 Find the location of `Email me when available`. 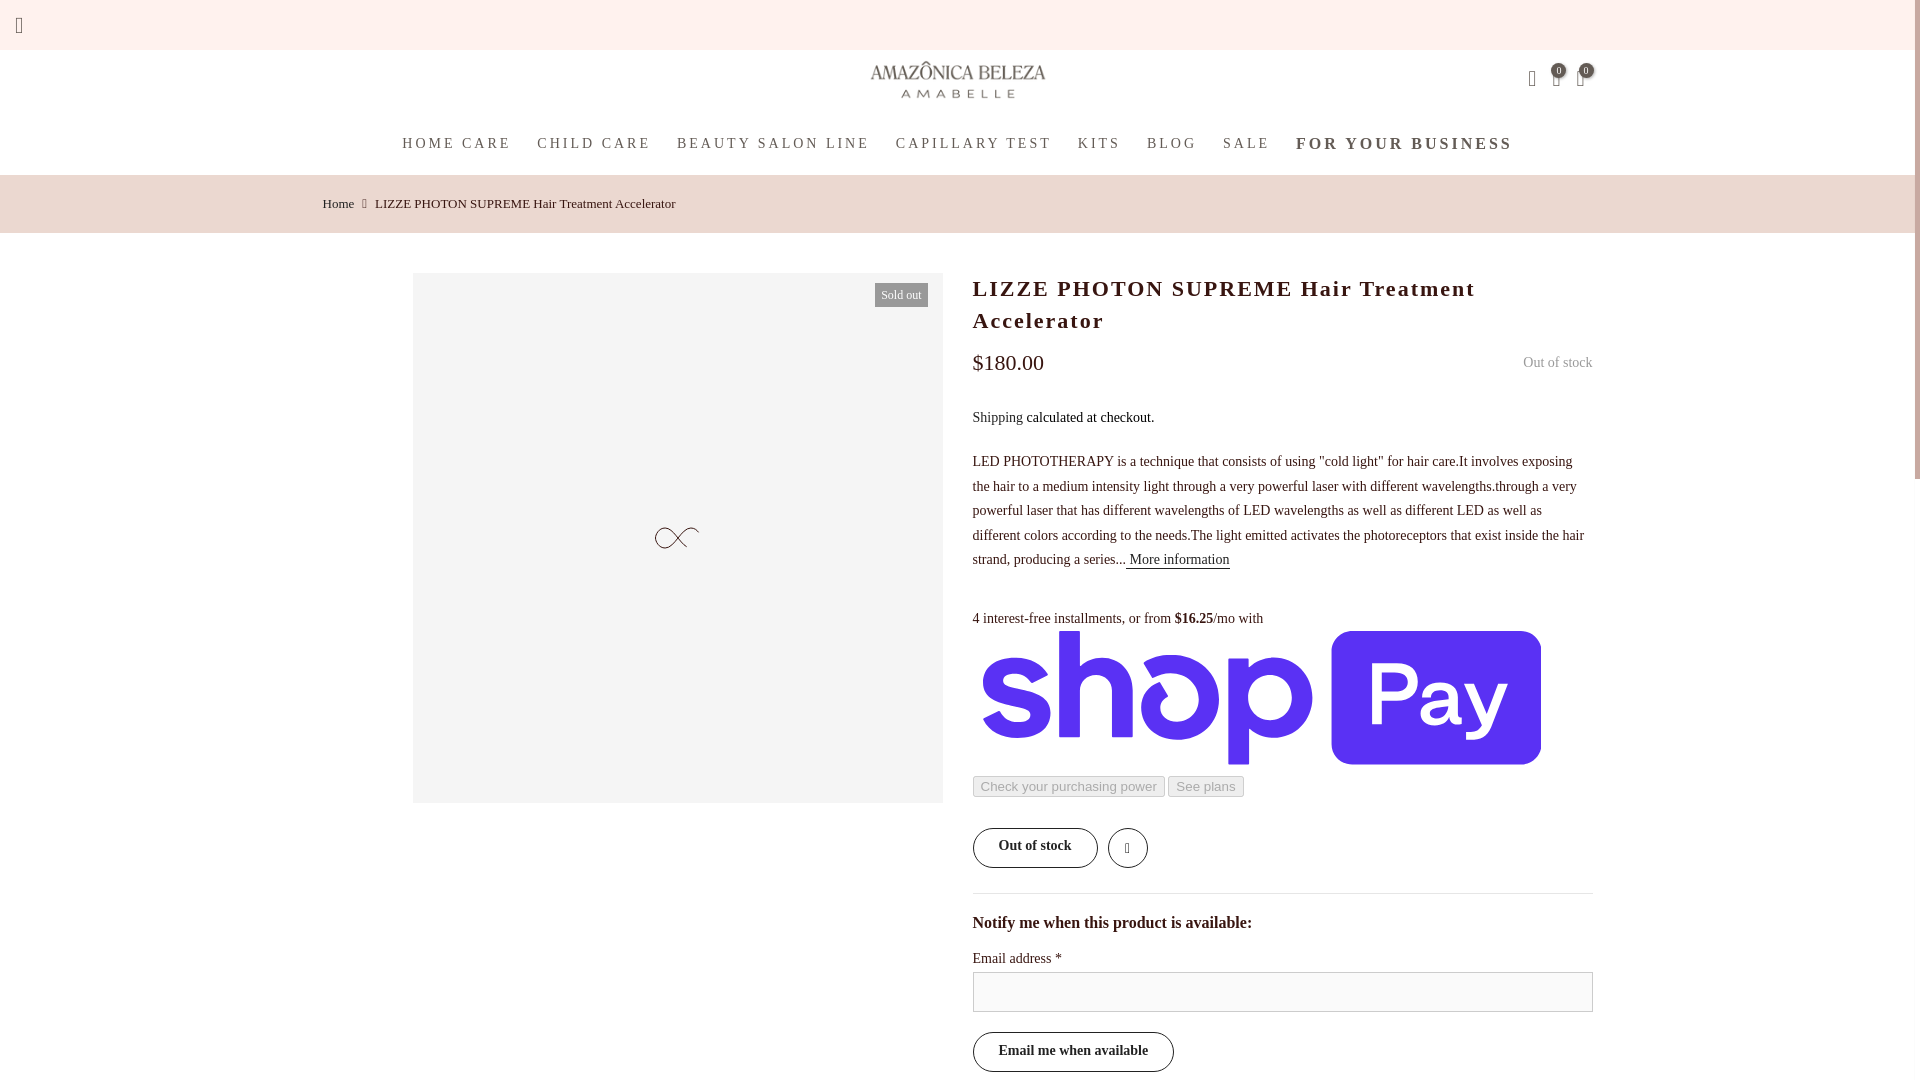

Email me when available is located at coordinates (1072, 1052).